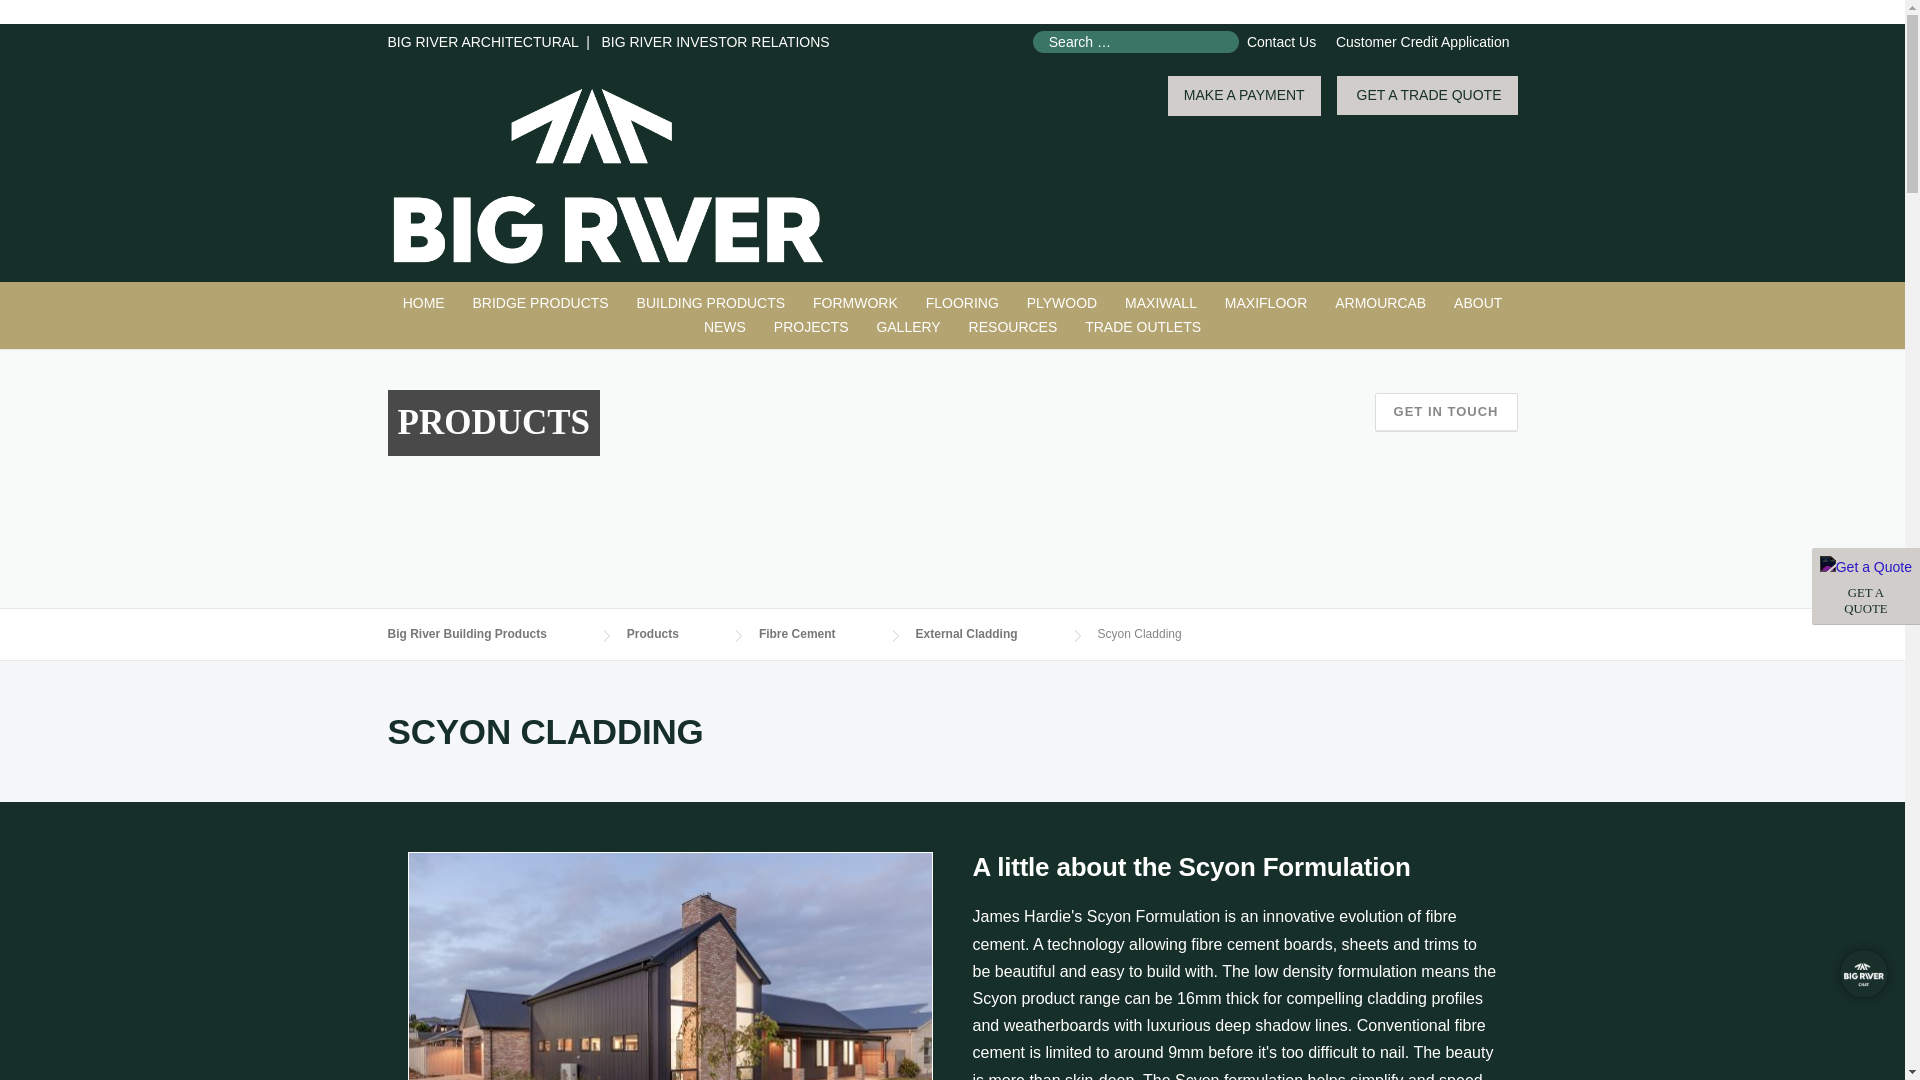  Describe the element at coordinates (483, 41) in the screenshot. I see `BIG RIVER ARCHITECTURAL` at that location.